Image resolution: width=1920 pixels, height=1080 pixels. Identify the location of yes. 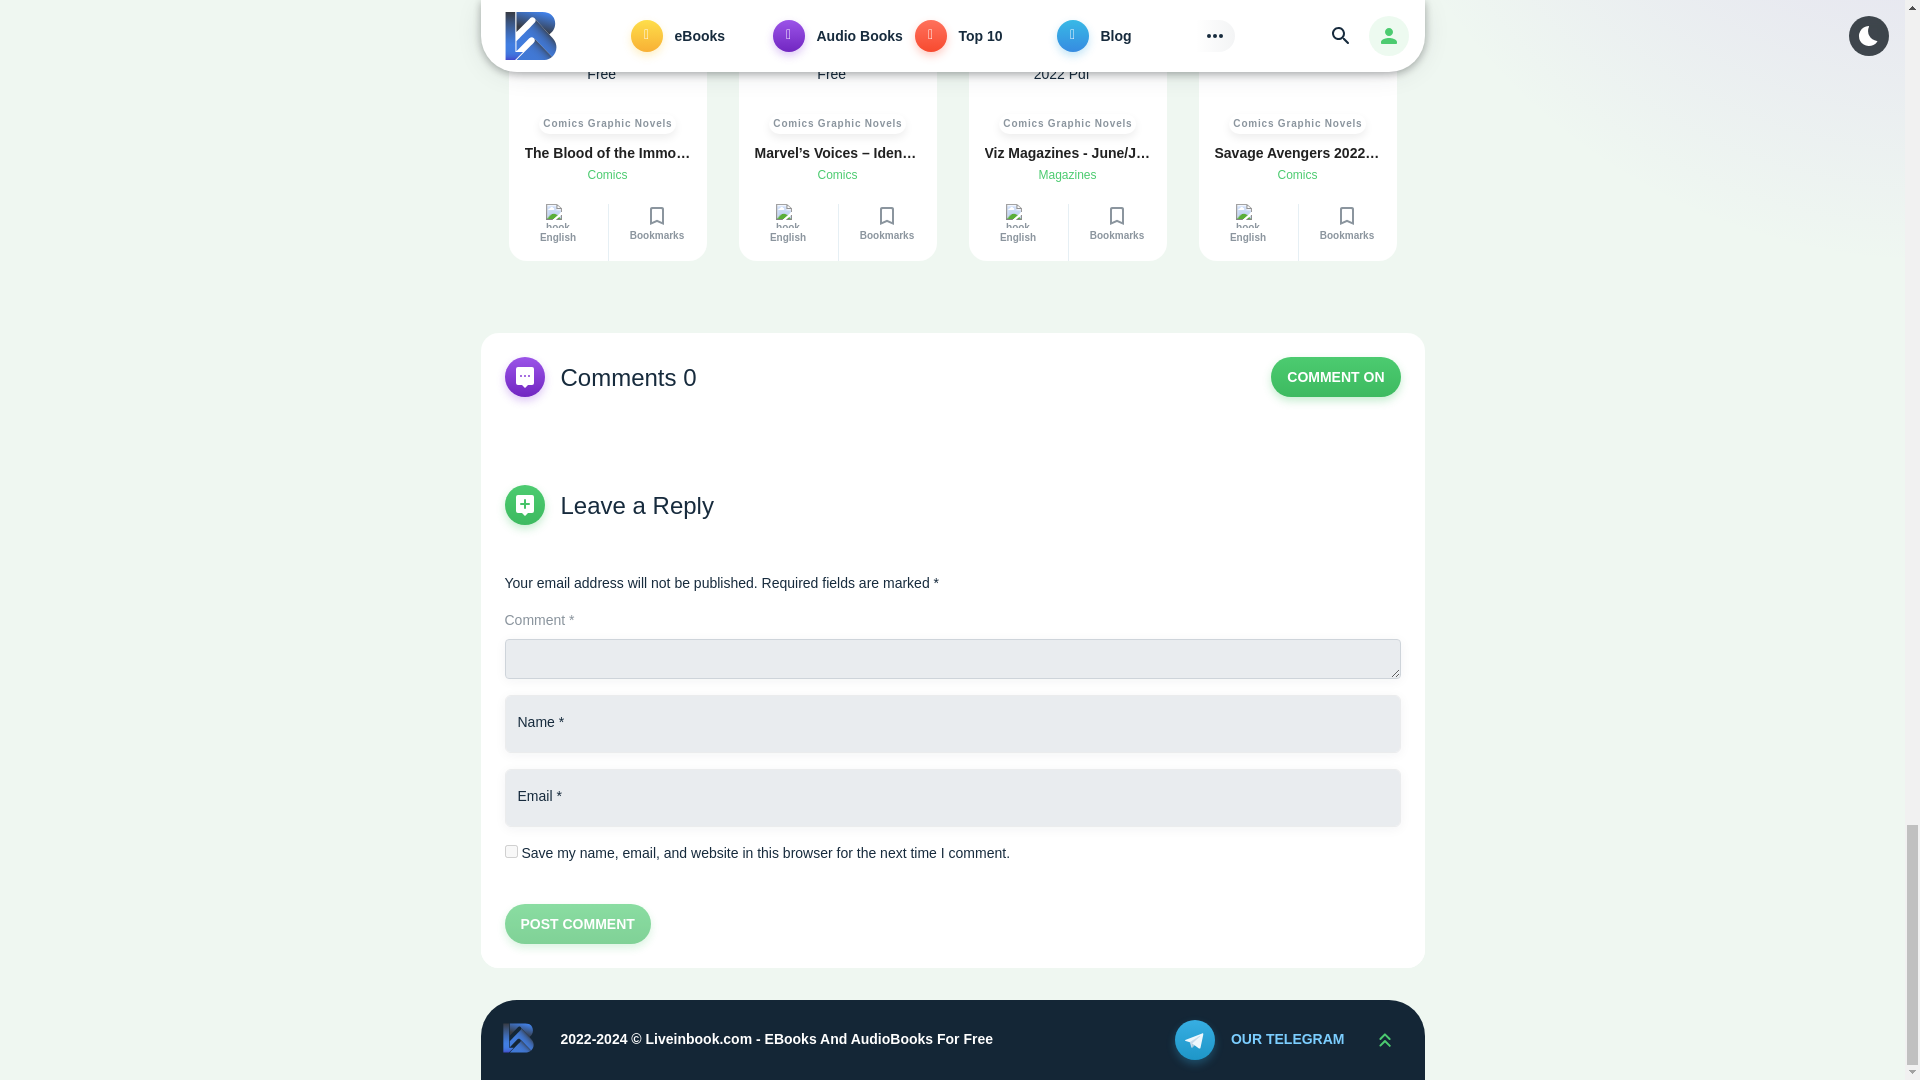
(510, 850).